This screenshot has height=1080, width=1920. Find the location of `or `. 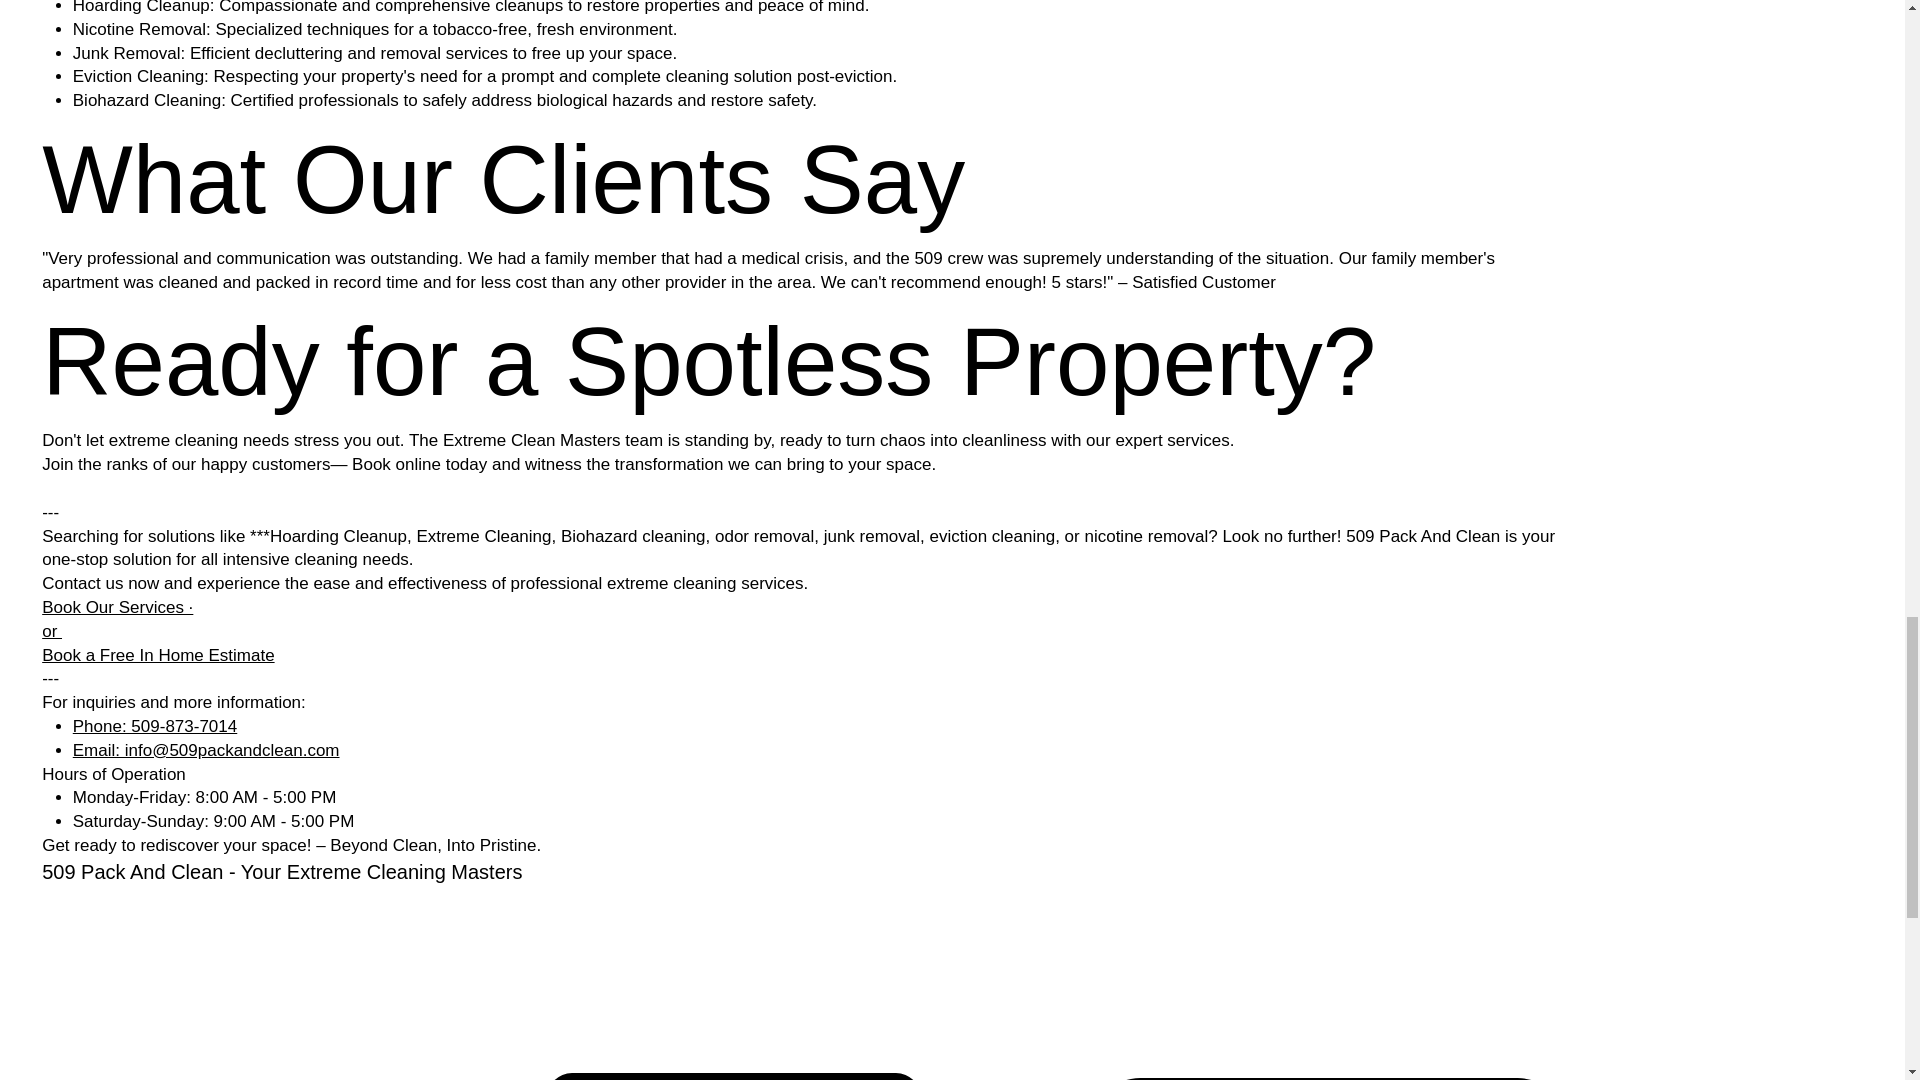

or  is located at coordinates (52, 632).